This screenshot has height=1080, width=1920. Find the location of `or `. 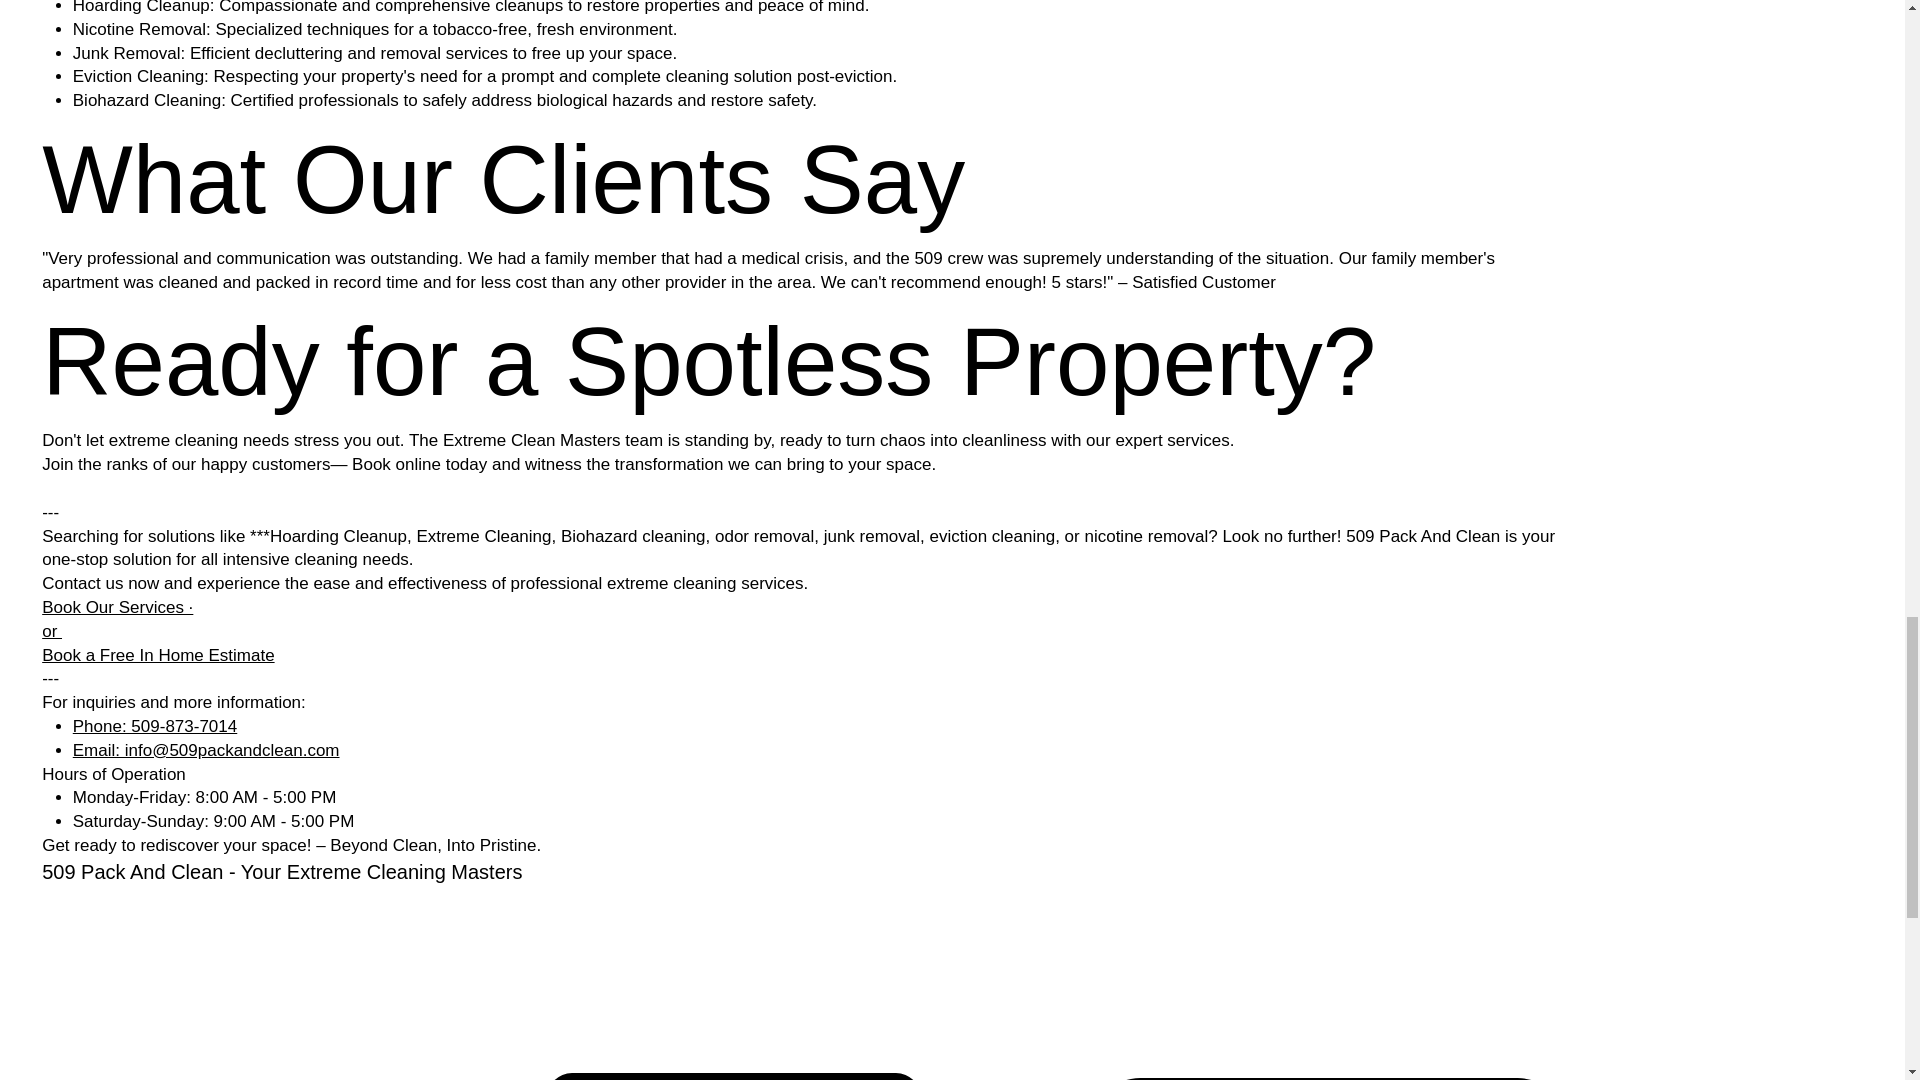

or  is located at coordinates (52, 632).